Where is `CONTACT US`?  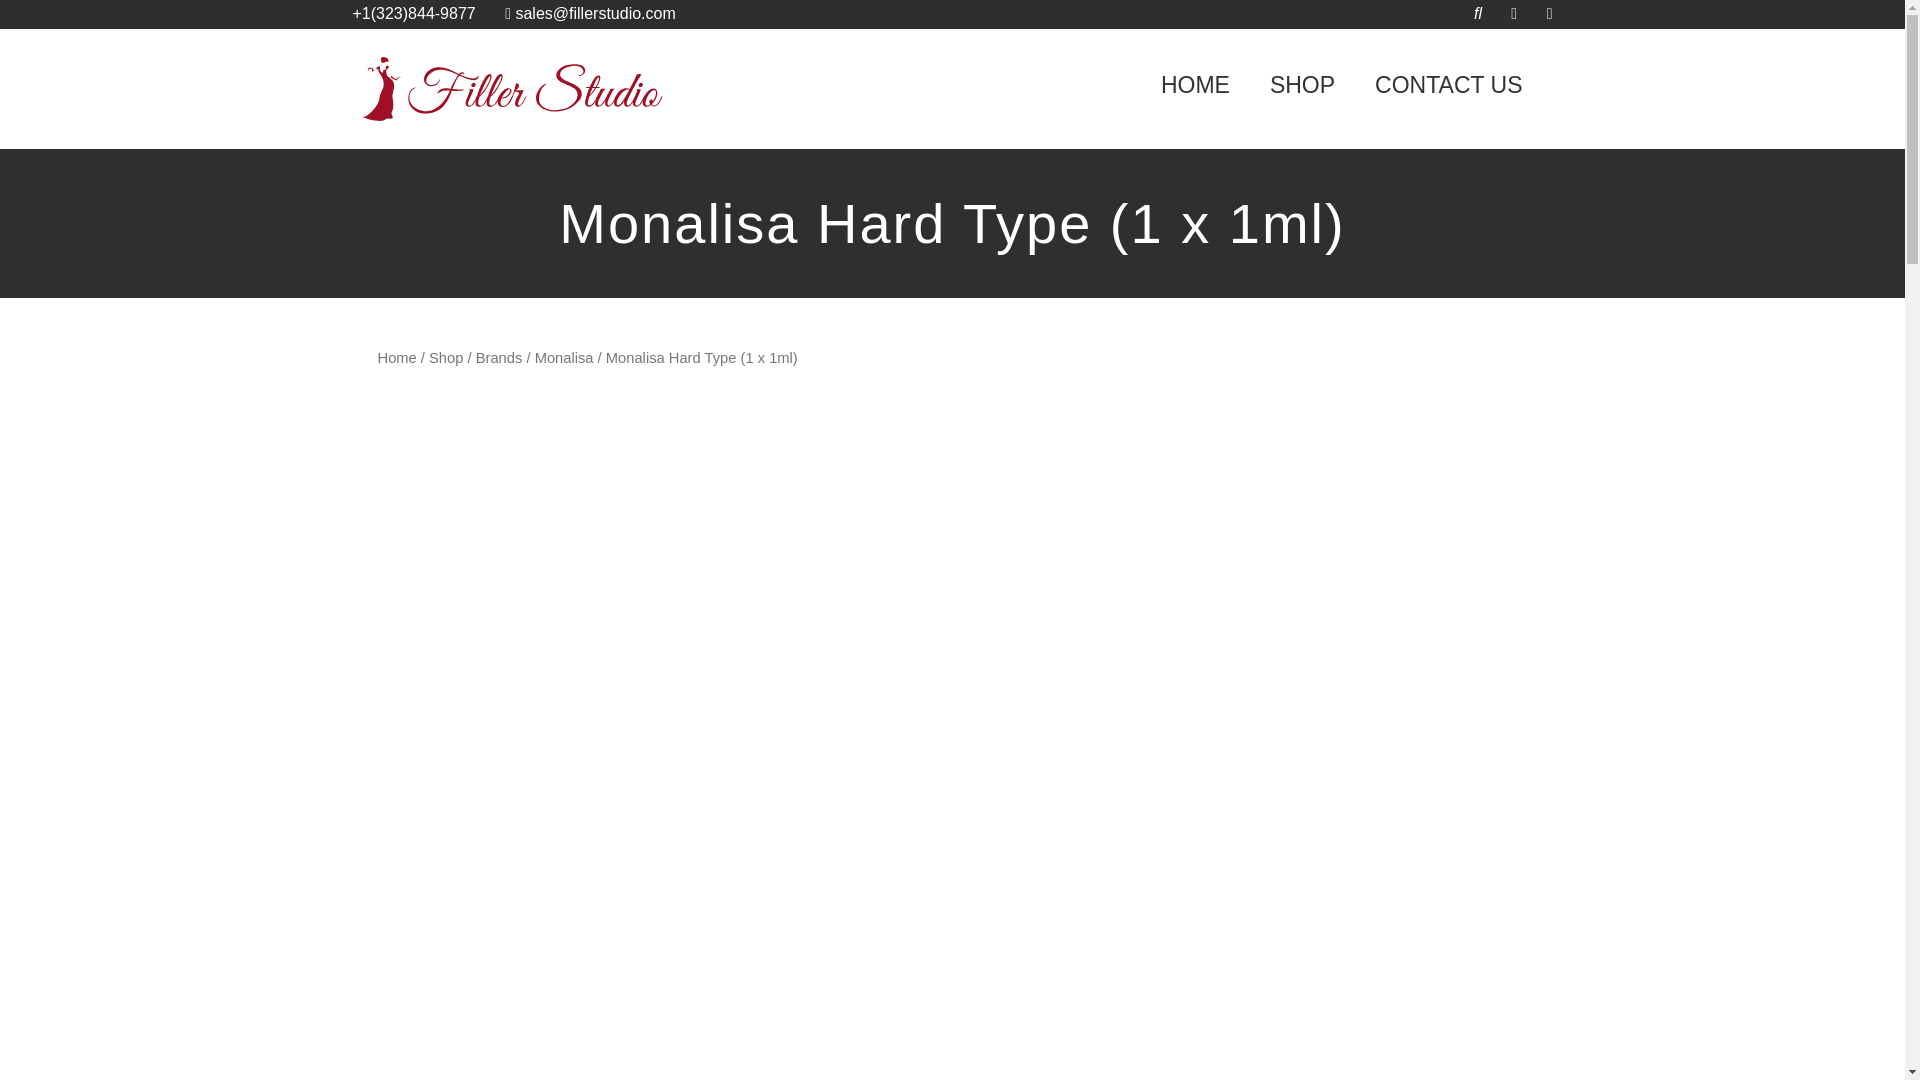
CONTACT US is located at coordinates (1448, 85).